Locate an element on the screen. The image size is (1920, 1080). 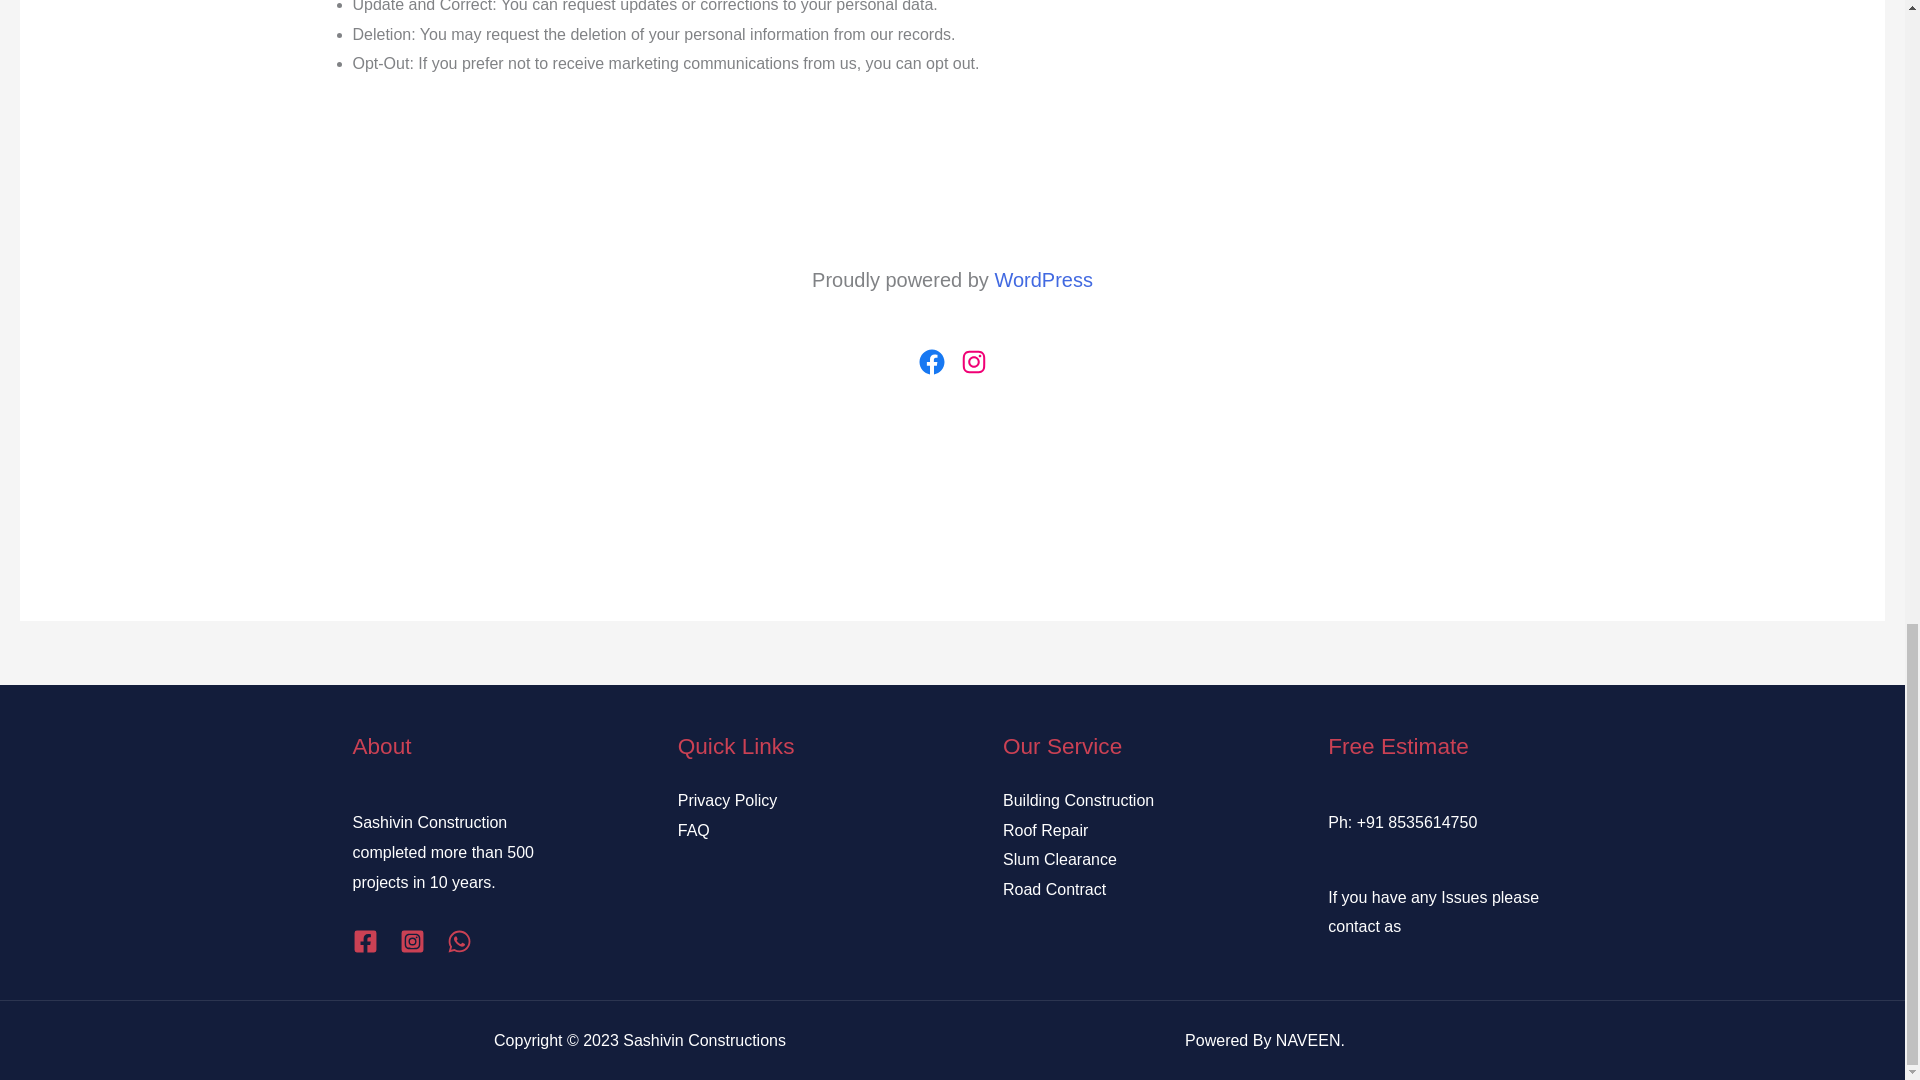
Privacy Policy is located at coordinates (727, 800).